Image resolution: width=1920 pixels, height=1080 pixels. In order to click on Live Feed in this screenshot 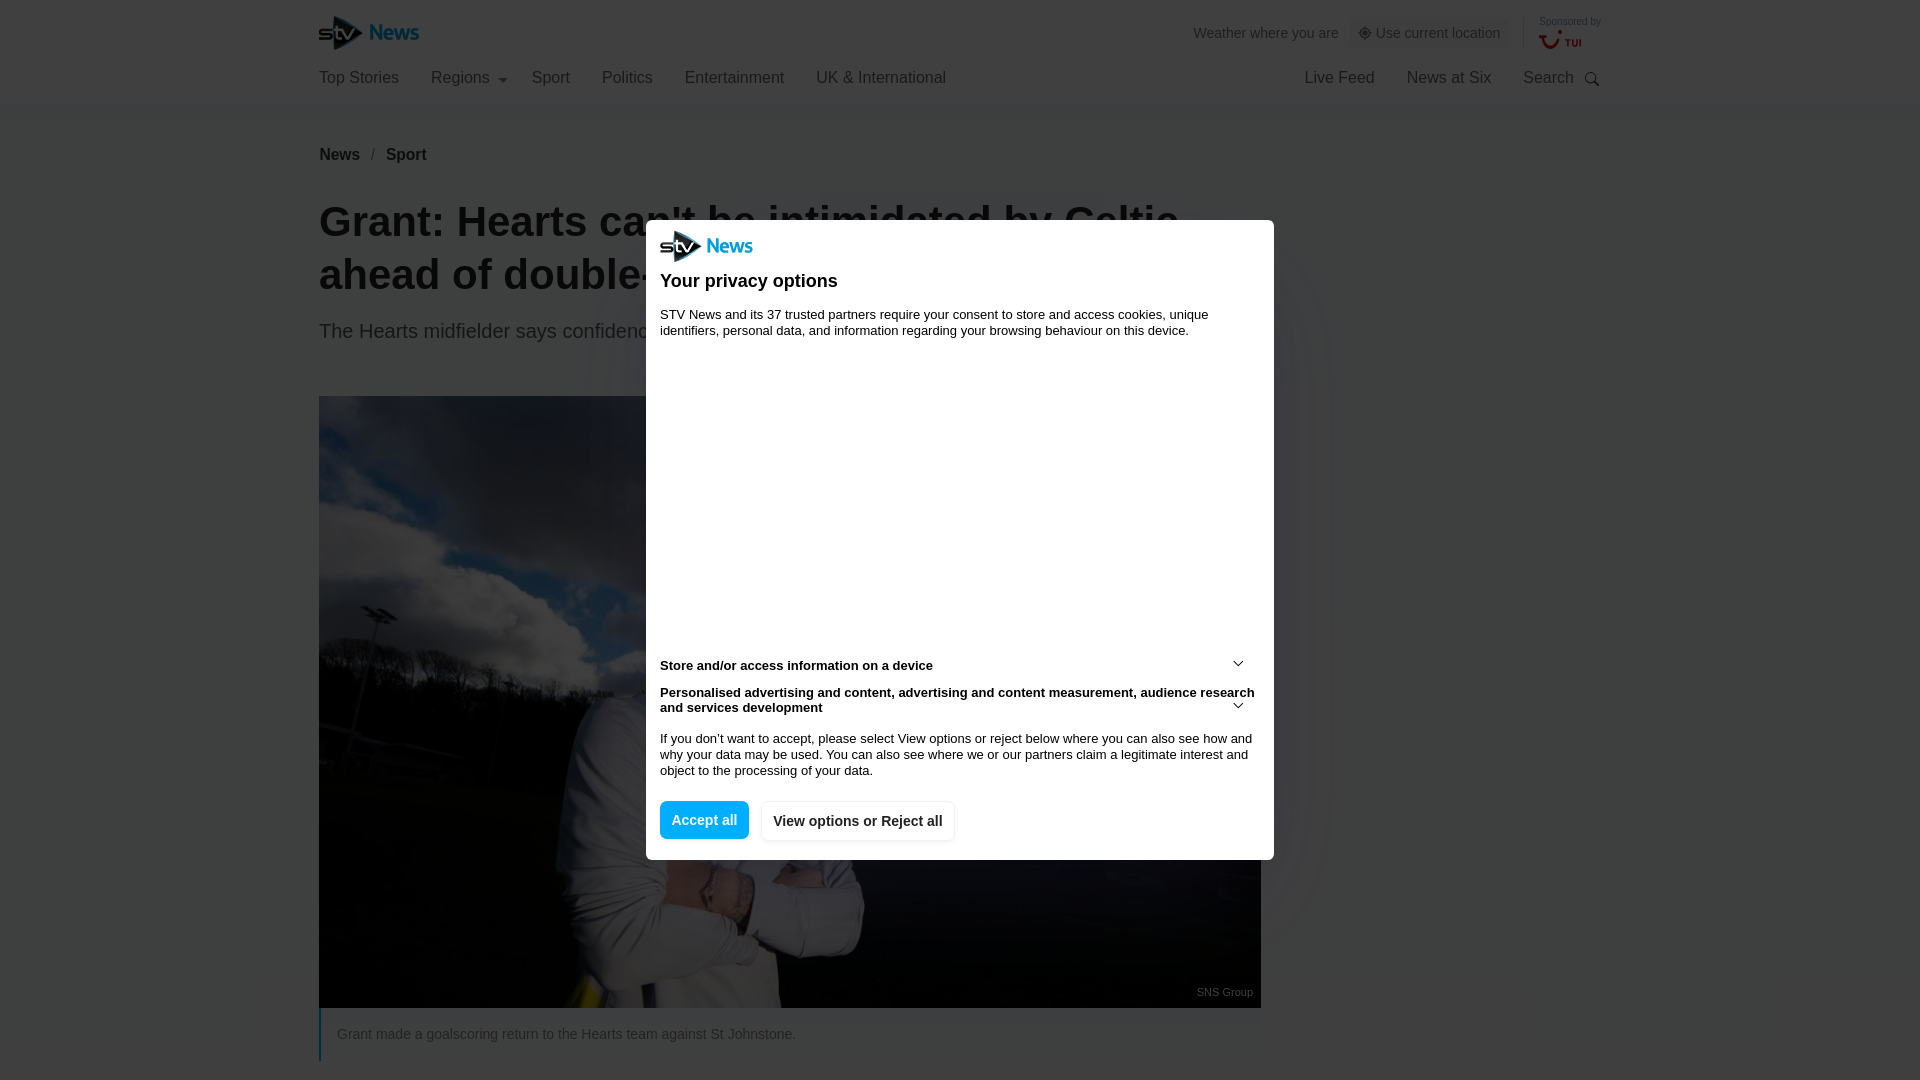, I will do `click(1338, 76)`.